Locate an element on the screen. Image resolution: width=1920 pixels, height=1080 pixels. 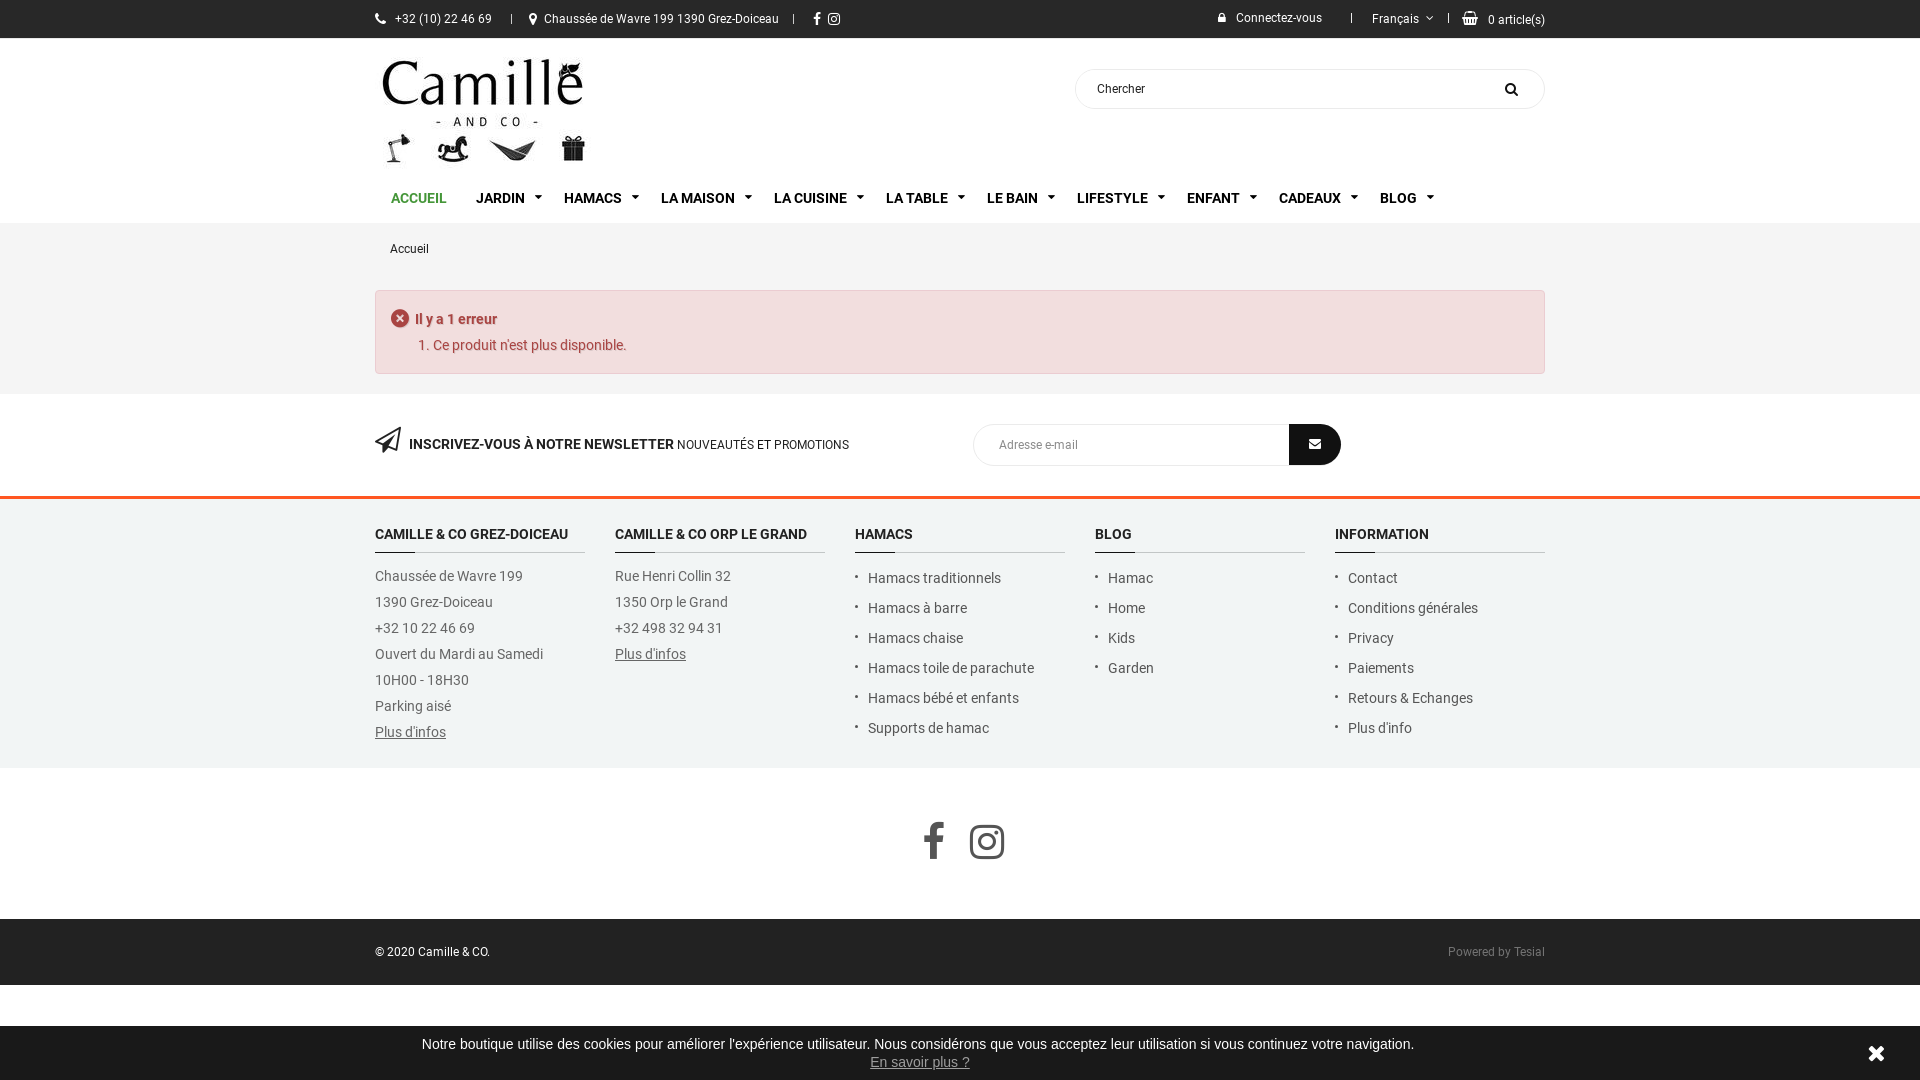
Garden is located at coordinates (1200, 668).